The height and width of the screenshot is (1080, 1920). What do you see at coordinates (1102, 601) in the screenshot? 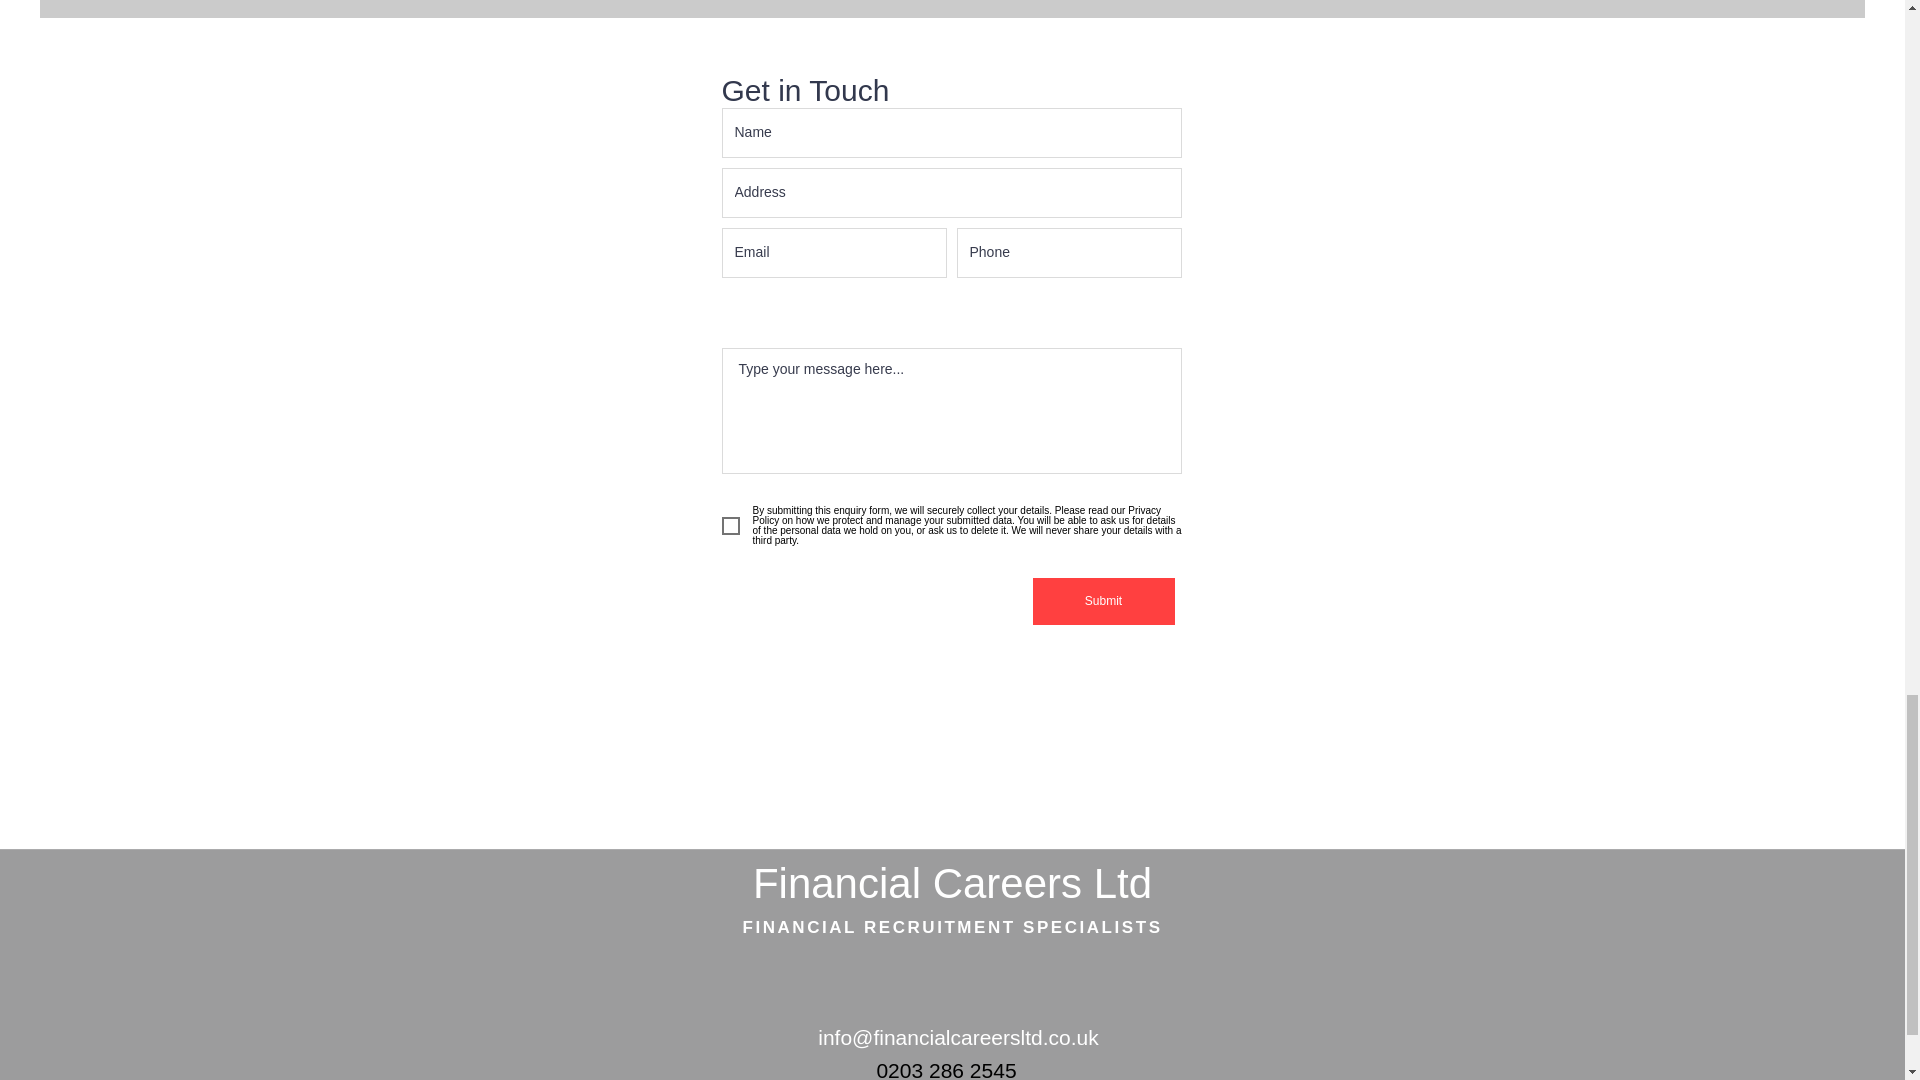
I see `Submit` at bounding box center [1102, 601].